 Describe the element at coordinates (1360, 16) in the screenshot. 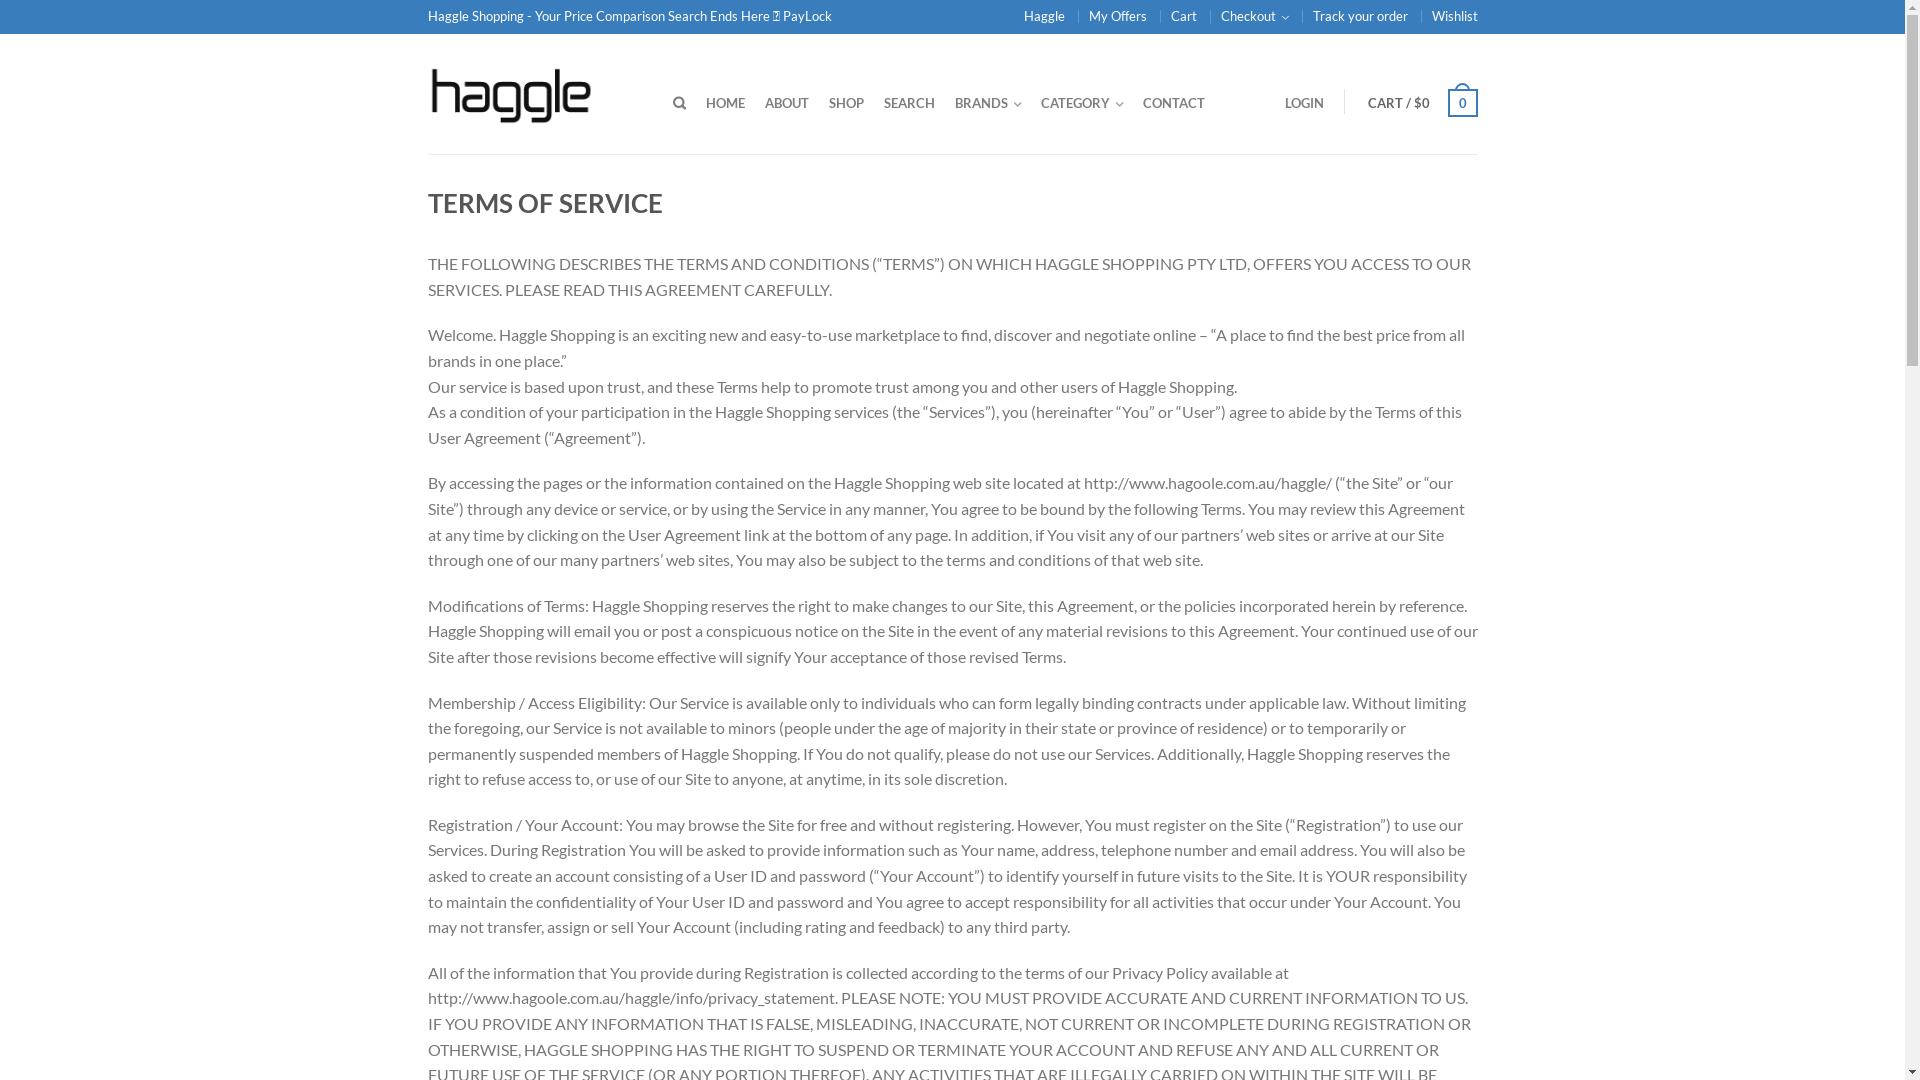

I see `Track your order` at that location.